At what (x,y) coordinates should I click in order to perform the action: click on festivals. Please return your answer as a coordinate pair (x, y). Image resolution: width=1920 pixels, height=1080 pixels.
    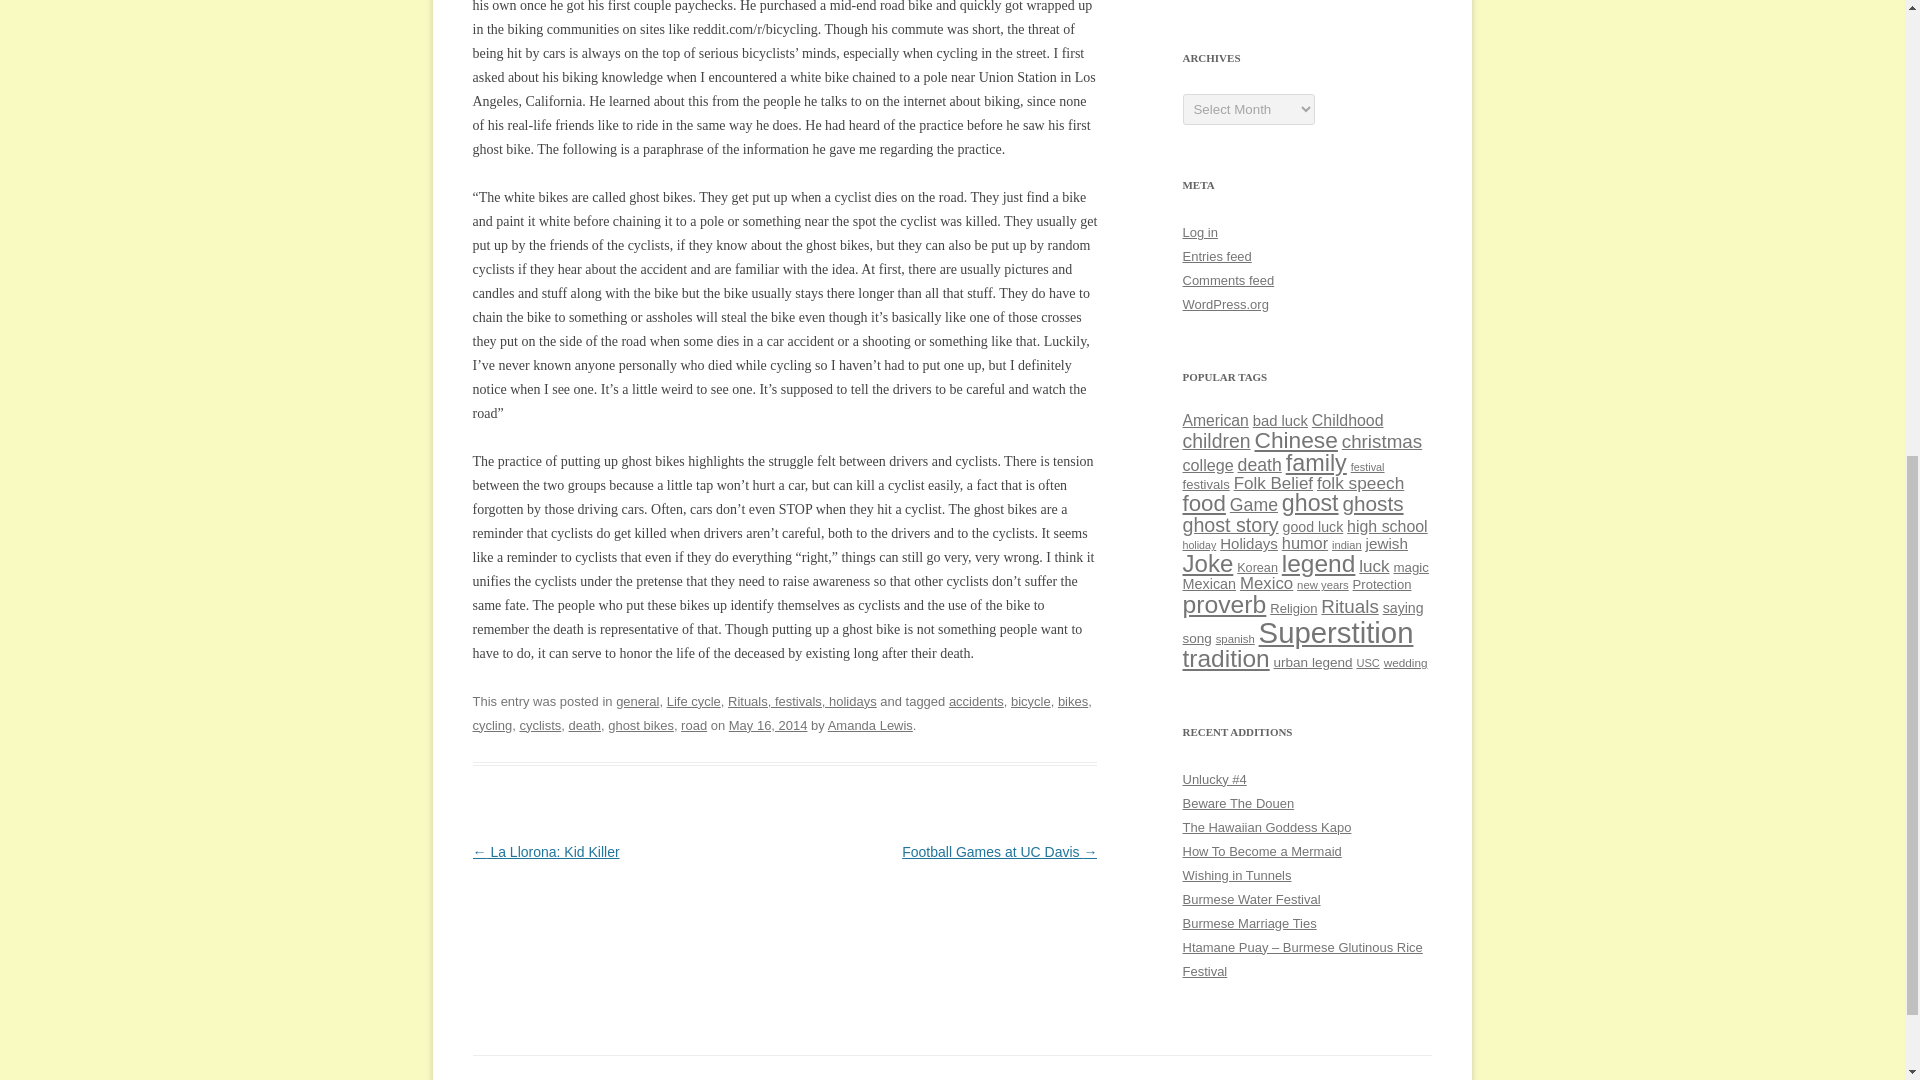
    Looking at the image, I should click on (1205, 484).